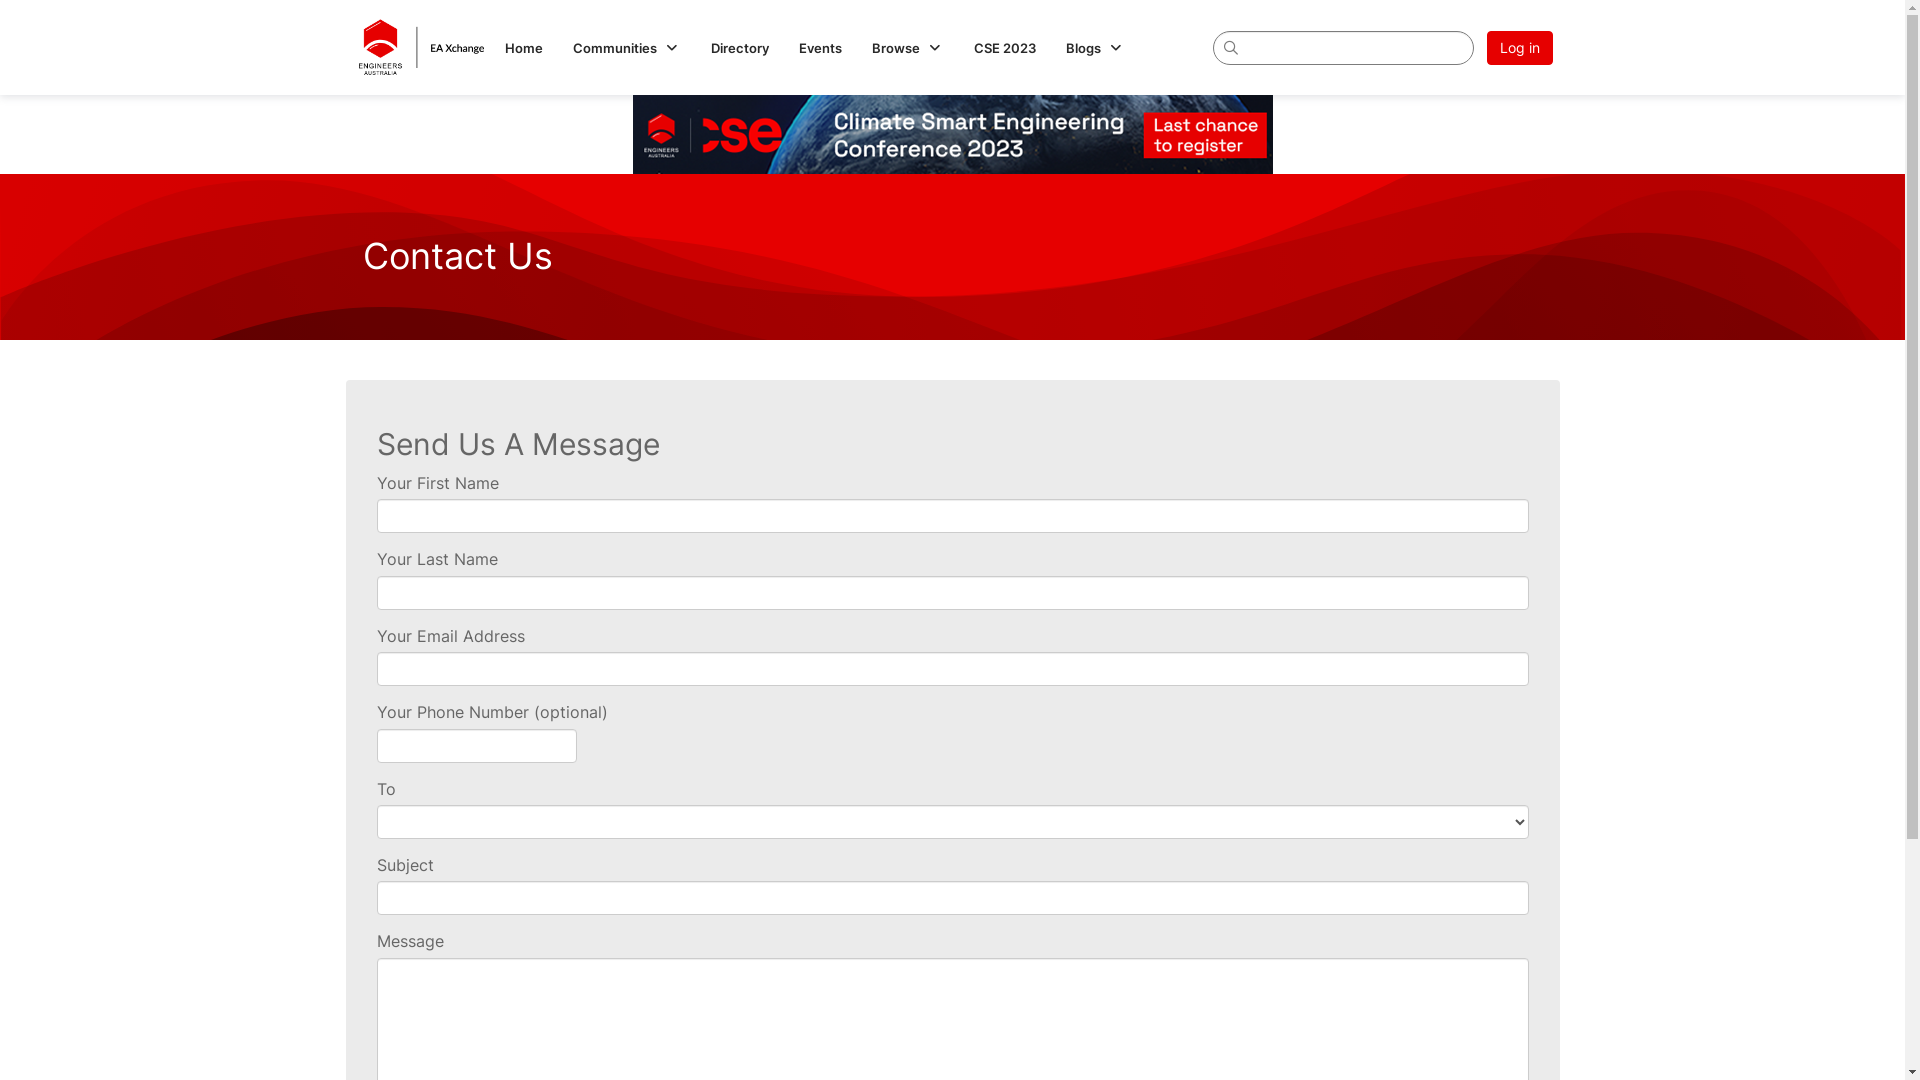  What do you see at coordinates (1342, 47) in the screenshot?
I see `search` at bounding box center [1342, 47].